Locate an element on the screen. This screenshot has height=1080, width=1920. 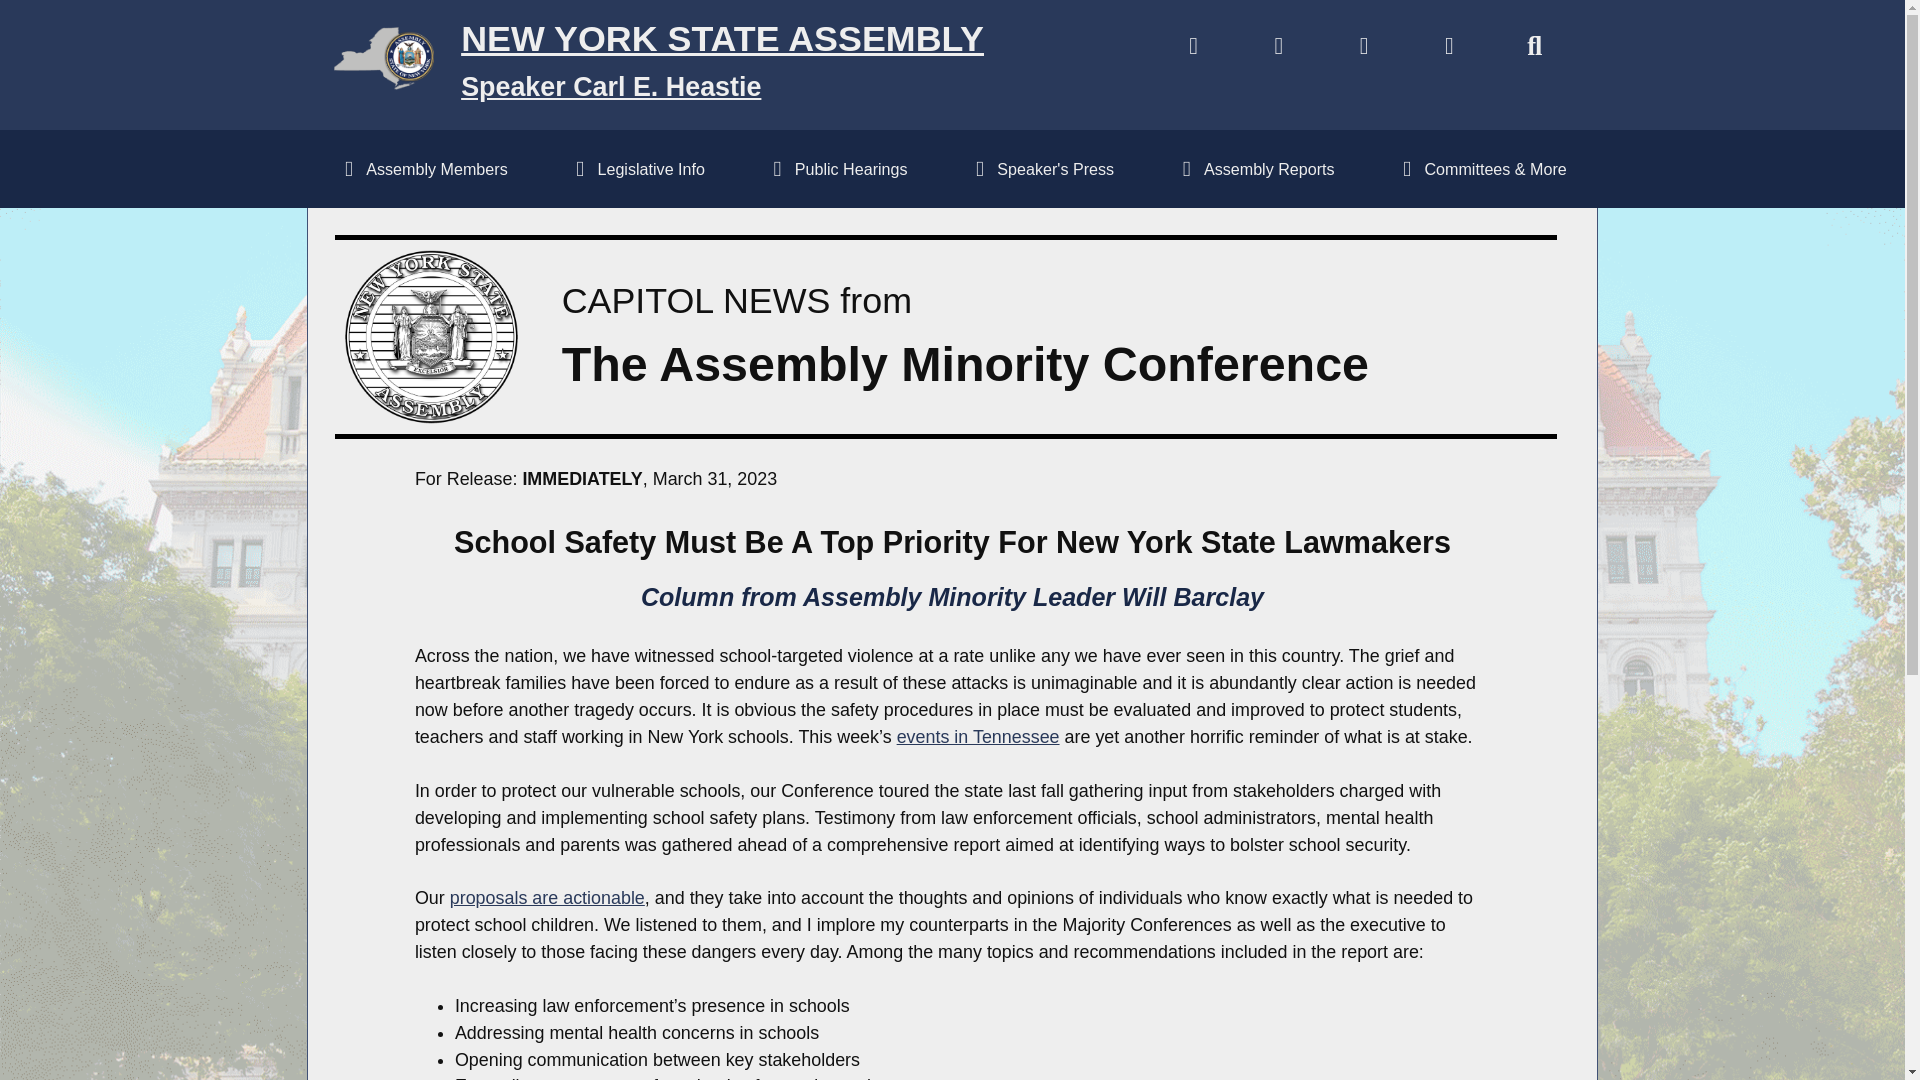
Assembly Members is located at coordinates (422, 168).